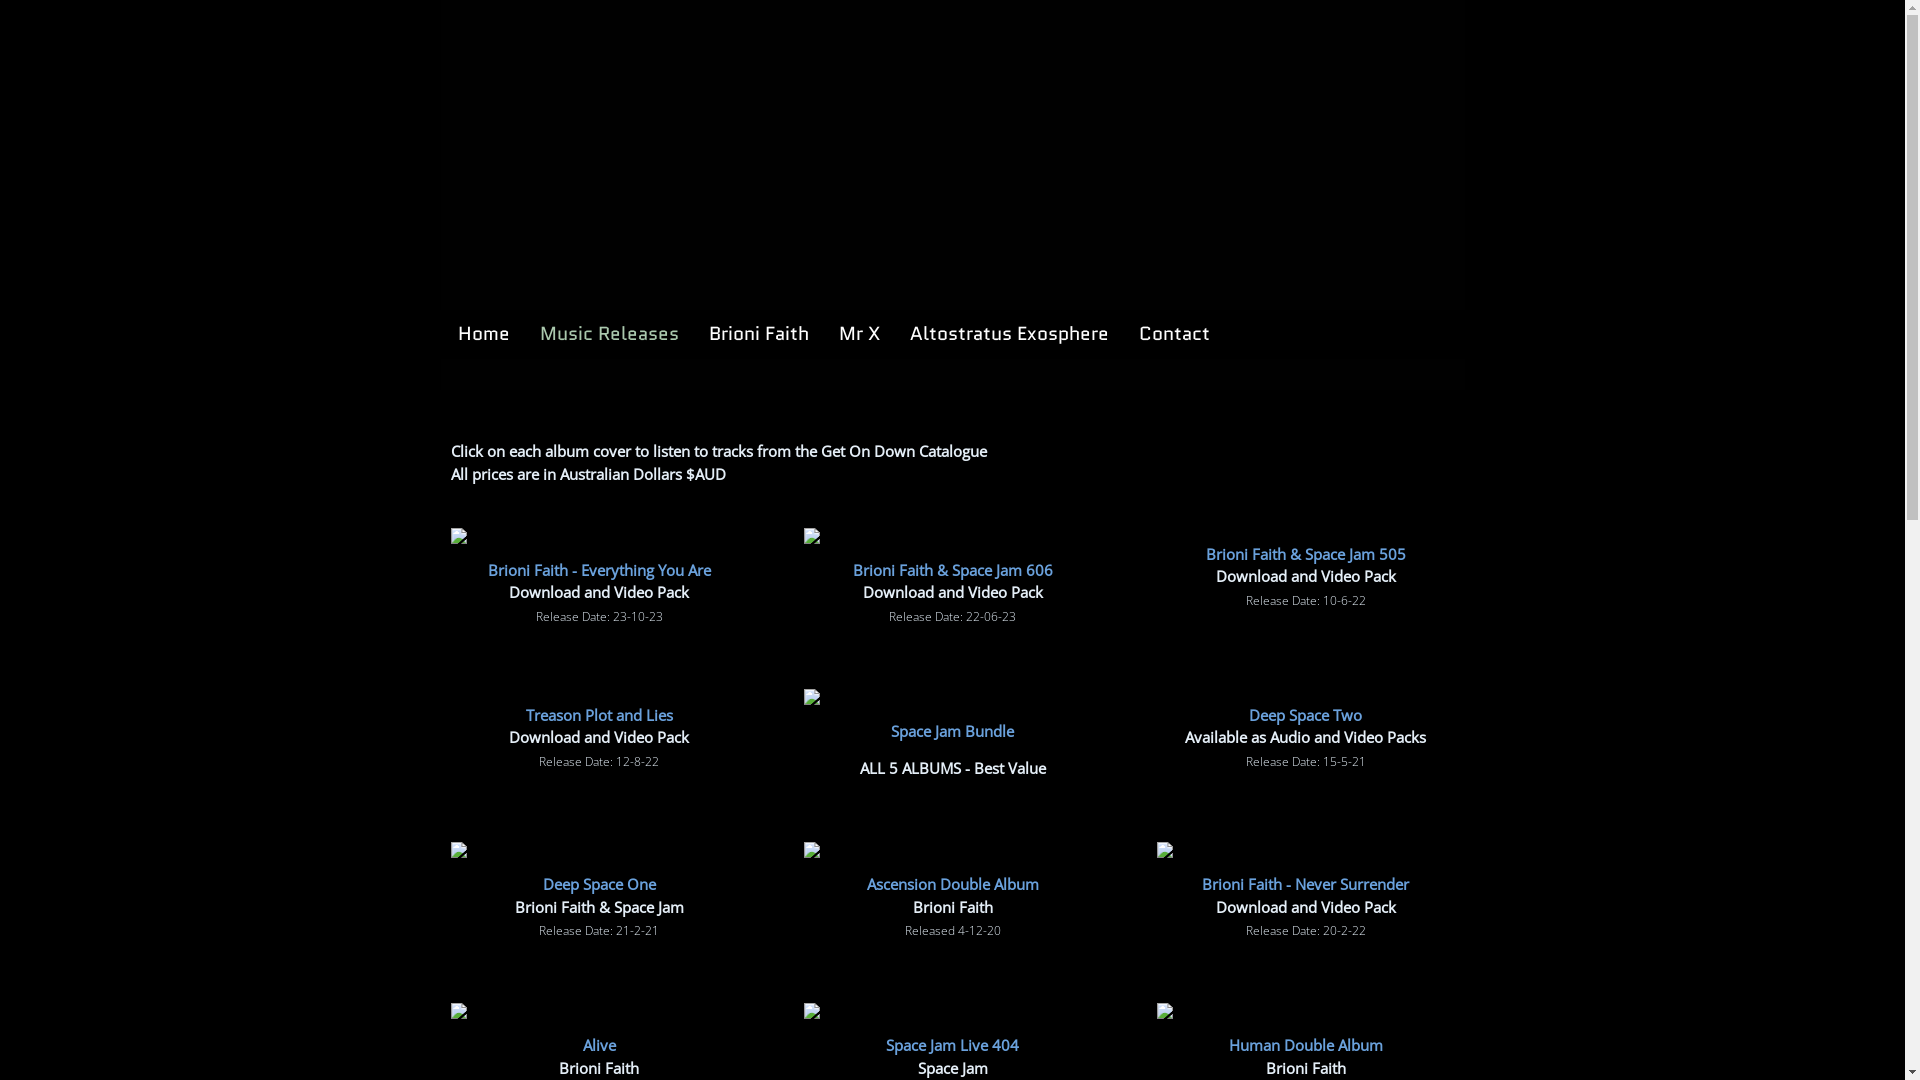 This screenshot has width=1920, height=1080. What do you see at coordinates (1306, 554) in the screenshot?
I see `Brioni Faith & Space Jam 505` at bounding box center [1306, 554].